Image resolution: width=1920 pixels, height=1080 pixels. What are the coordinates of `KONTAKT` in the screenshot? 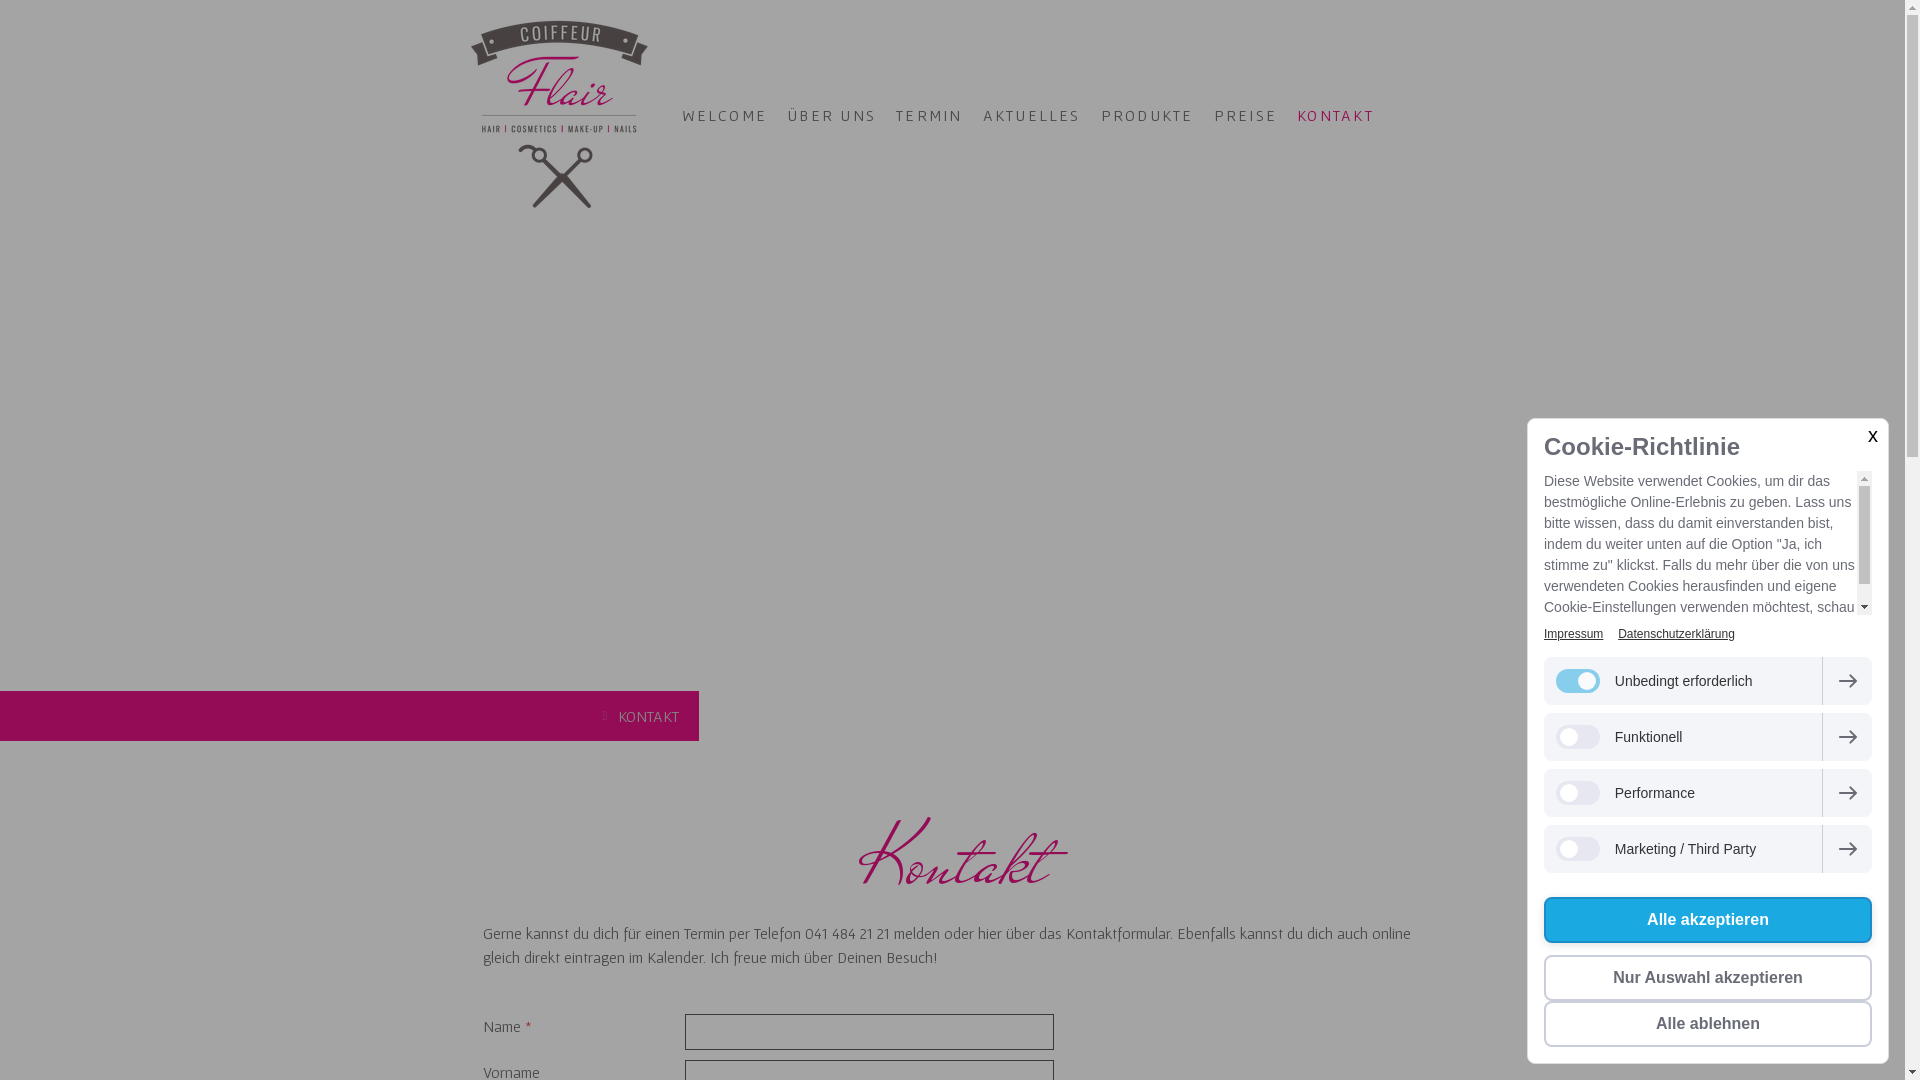 It's located at (644, 716).